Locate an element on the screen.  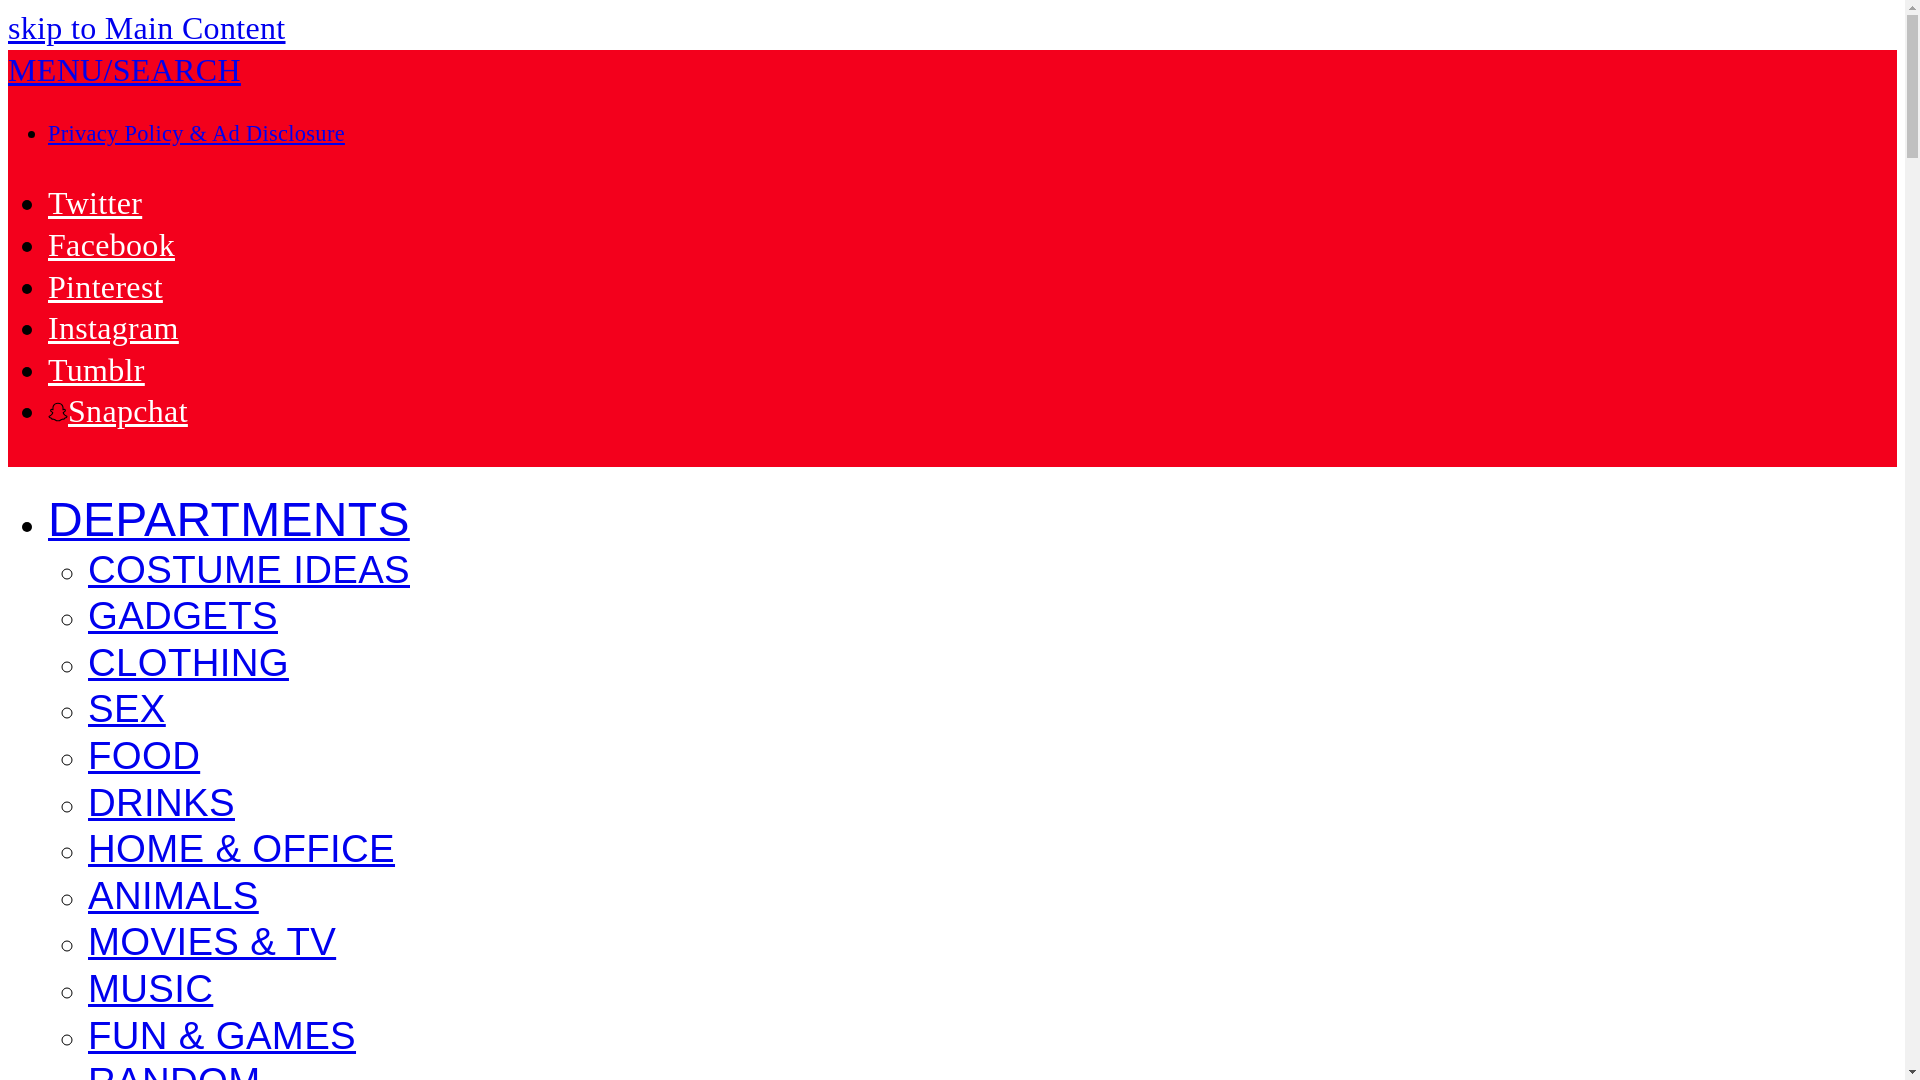
RANDOM is located at coordinates (174, 1072).